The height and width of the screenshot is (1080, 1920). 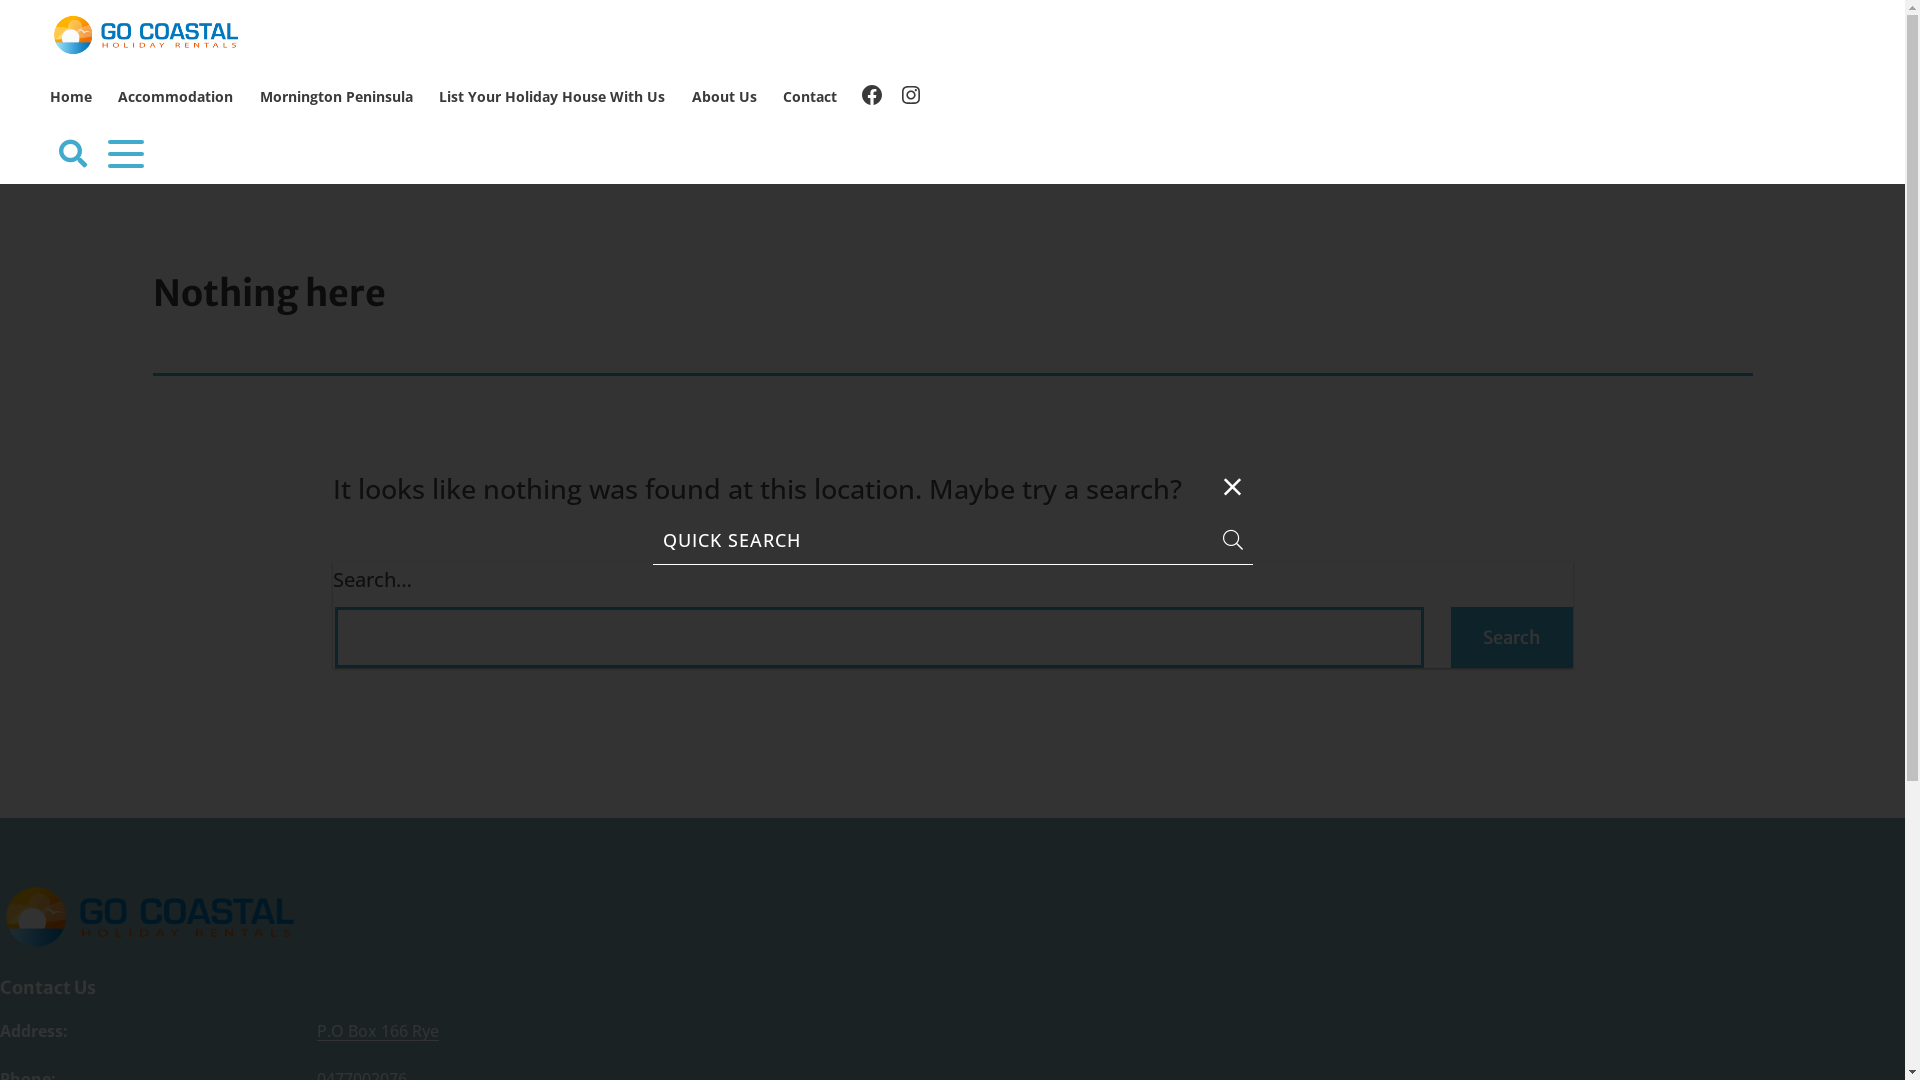 I want to click on Mornington Peninsula, so click(x=336, y=98).